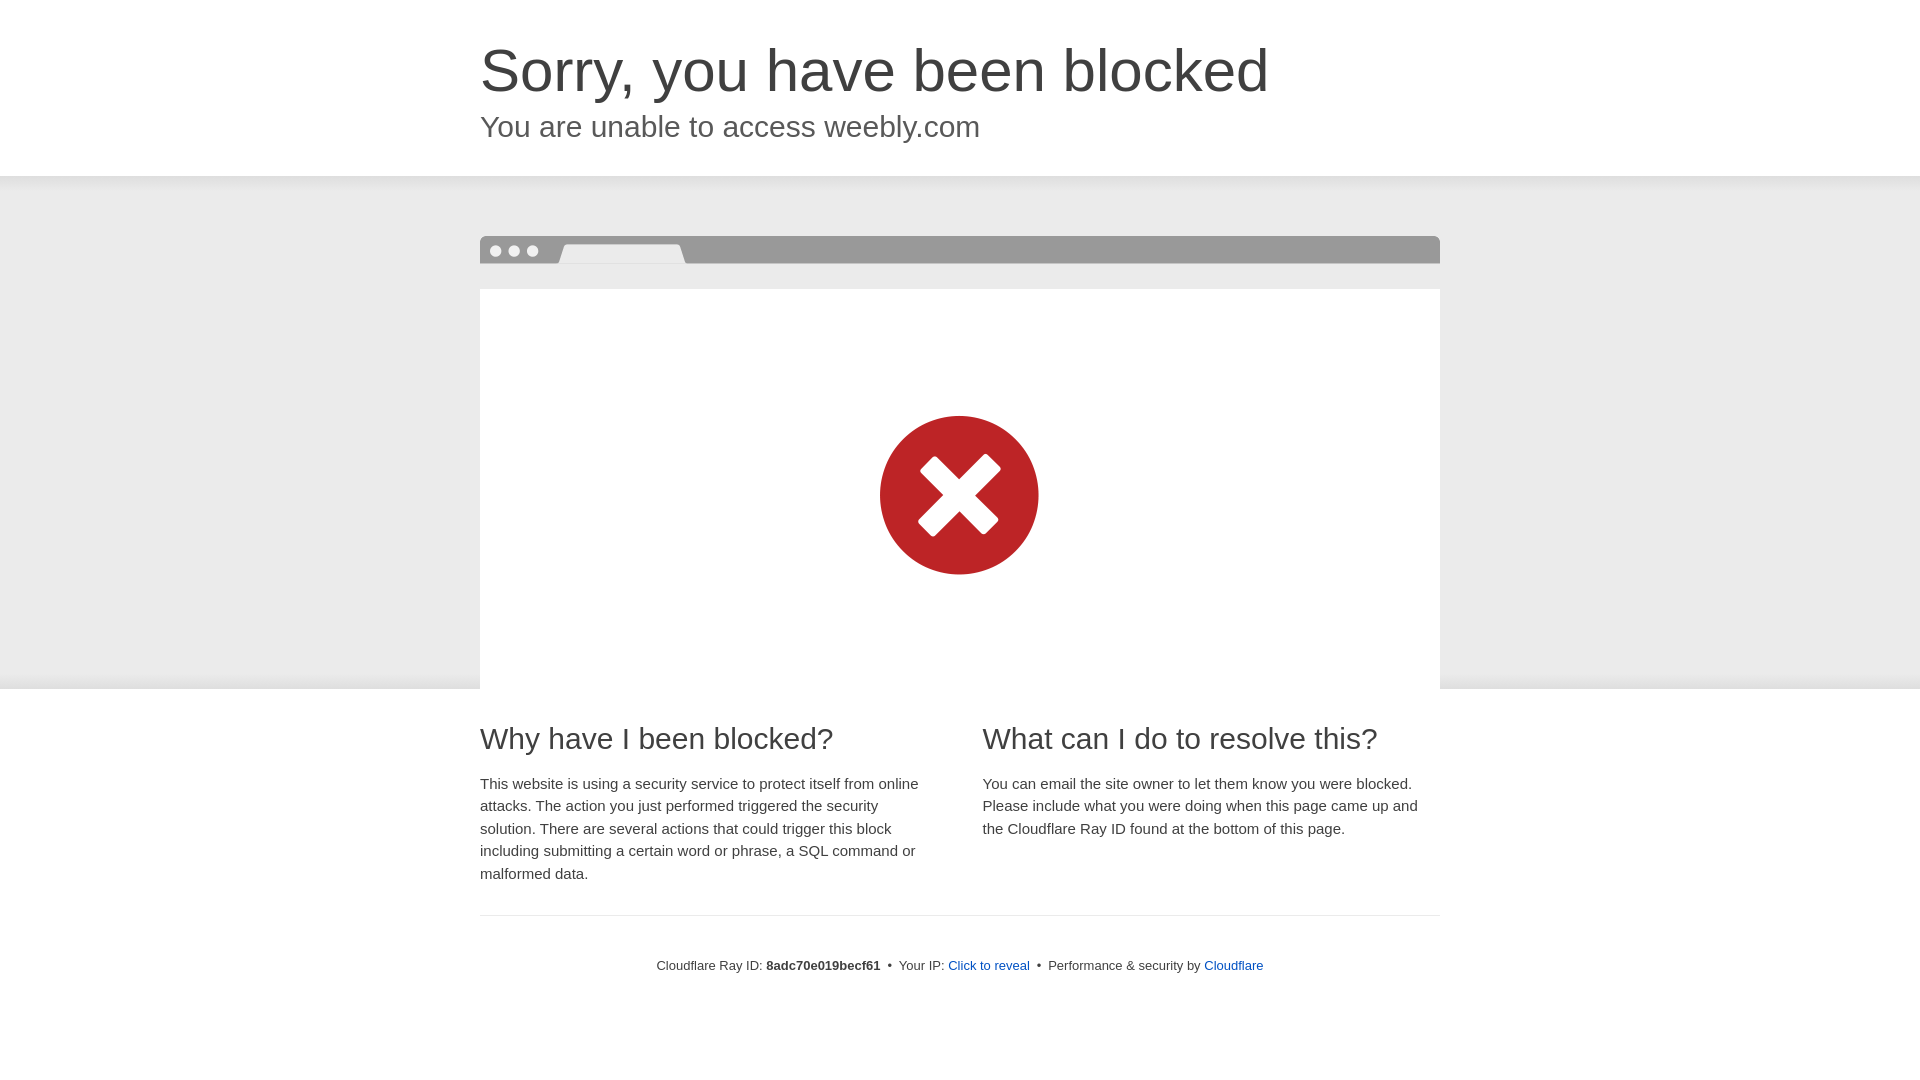 Image resolution: width=1920 pixels, height=1080 pixels. What do you see at coordinates (988, 966) in the screenshot?
I see `Click to reveal` at bounding box center [988, 966].